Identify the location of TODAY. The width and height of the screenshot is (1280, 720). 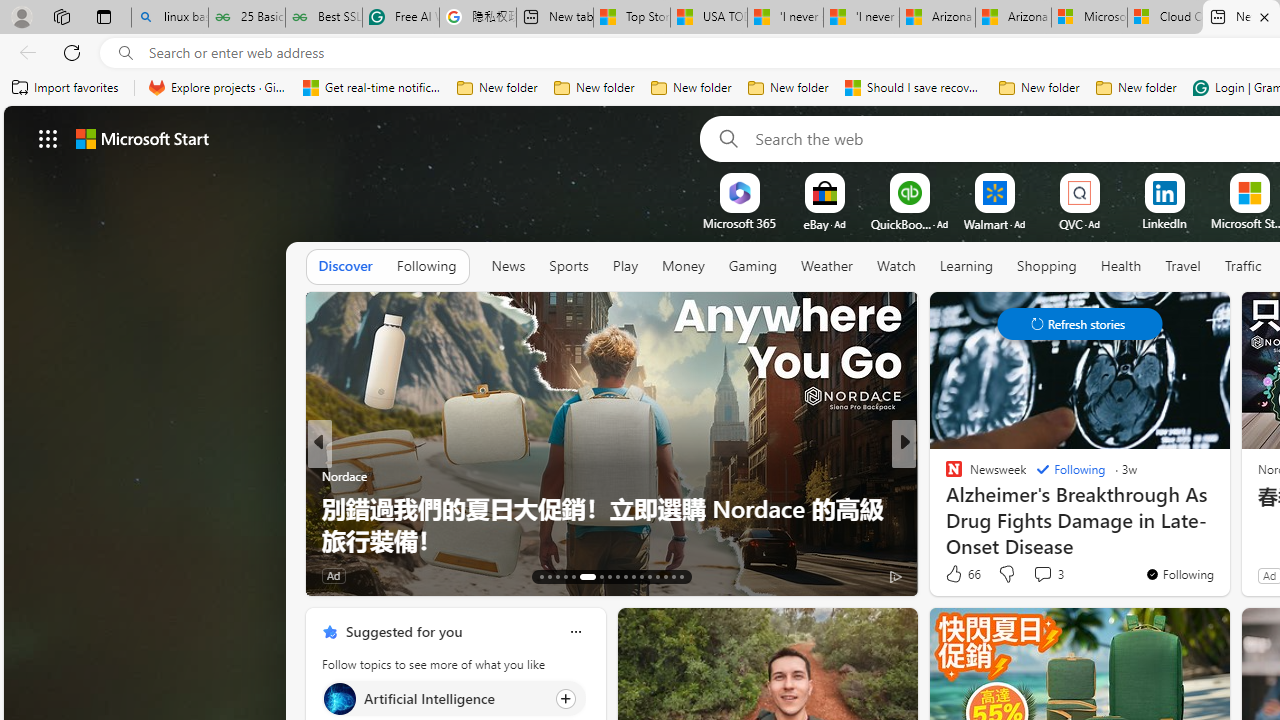
(944, 476).